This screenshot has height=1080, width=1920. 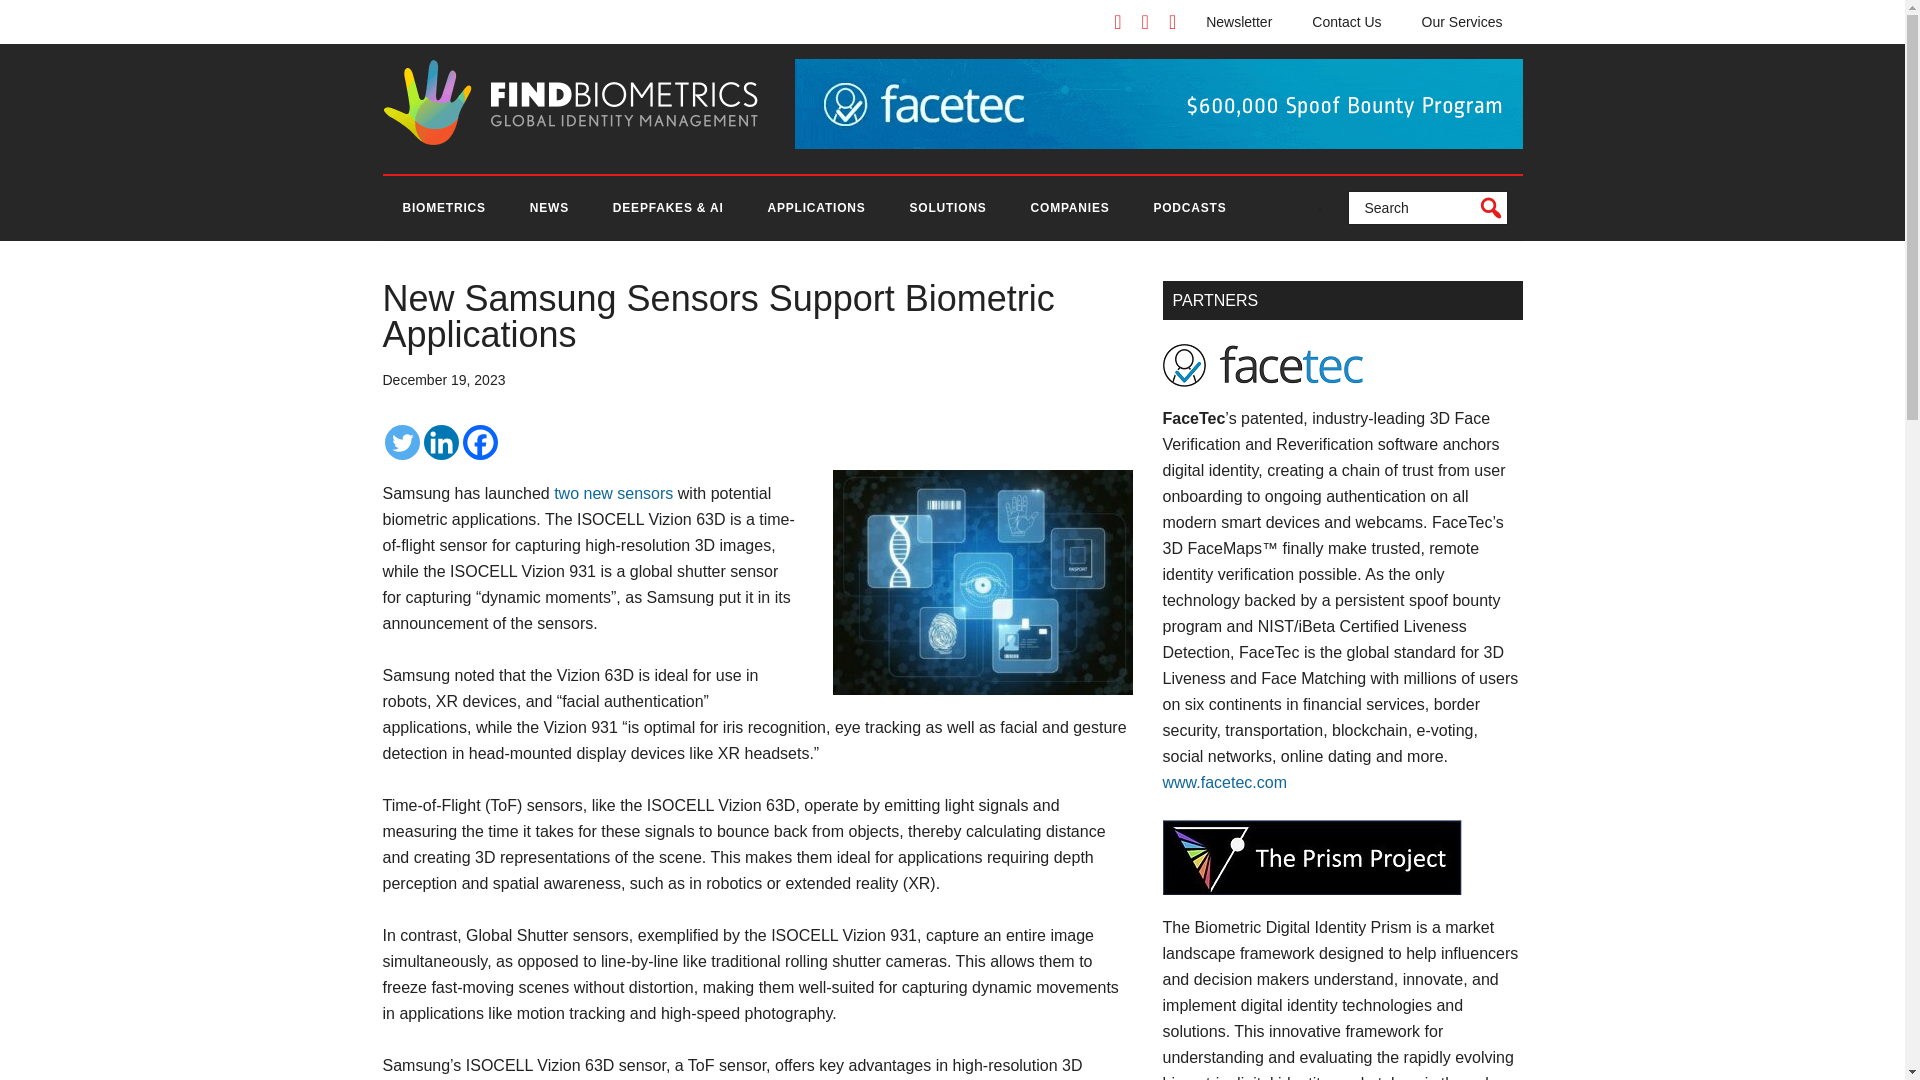 What do you see at coordinates (550, 208) in the screenshot?
I see `NEWS` at bounding box center [550, 208].